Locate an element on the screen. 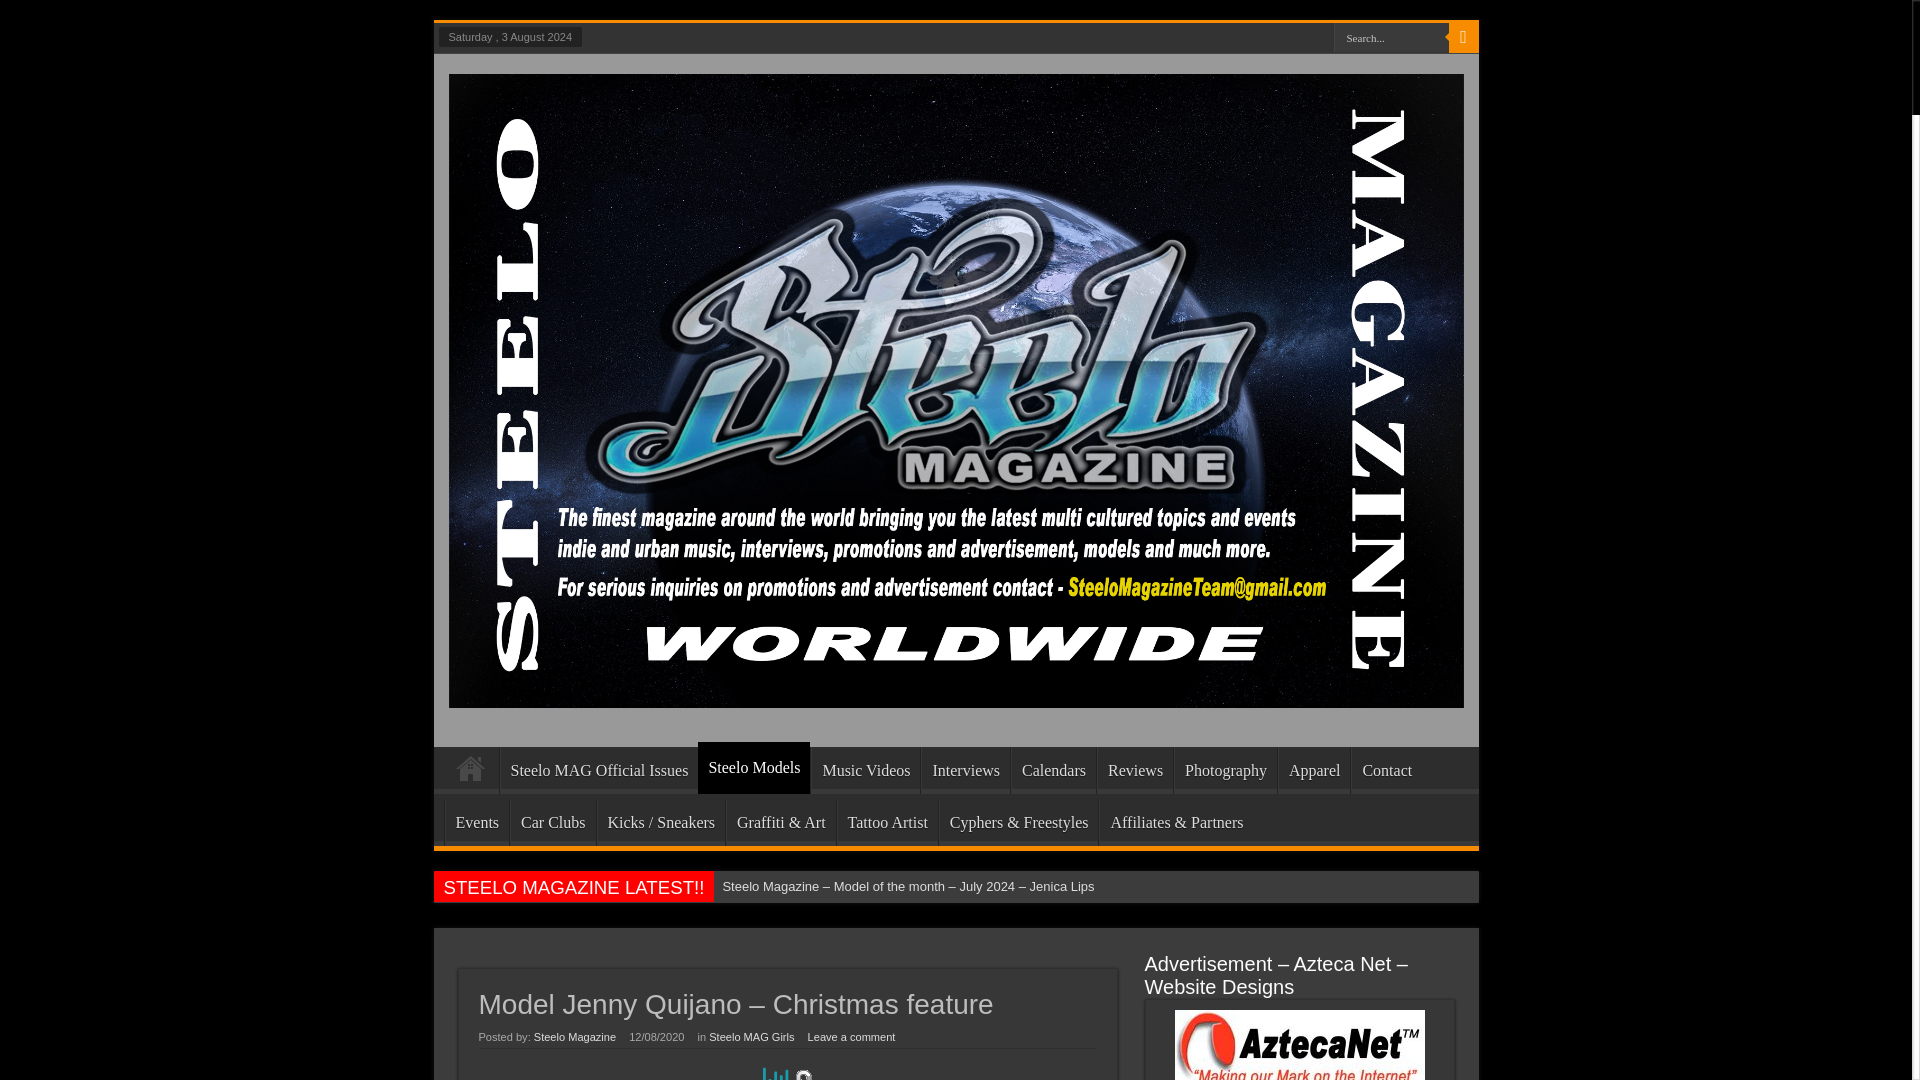 This screenshot has width=1920, height=1080. Car Clubs is located at coordinates (552, 822).